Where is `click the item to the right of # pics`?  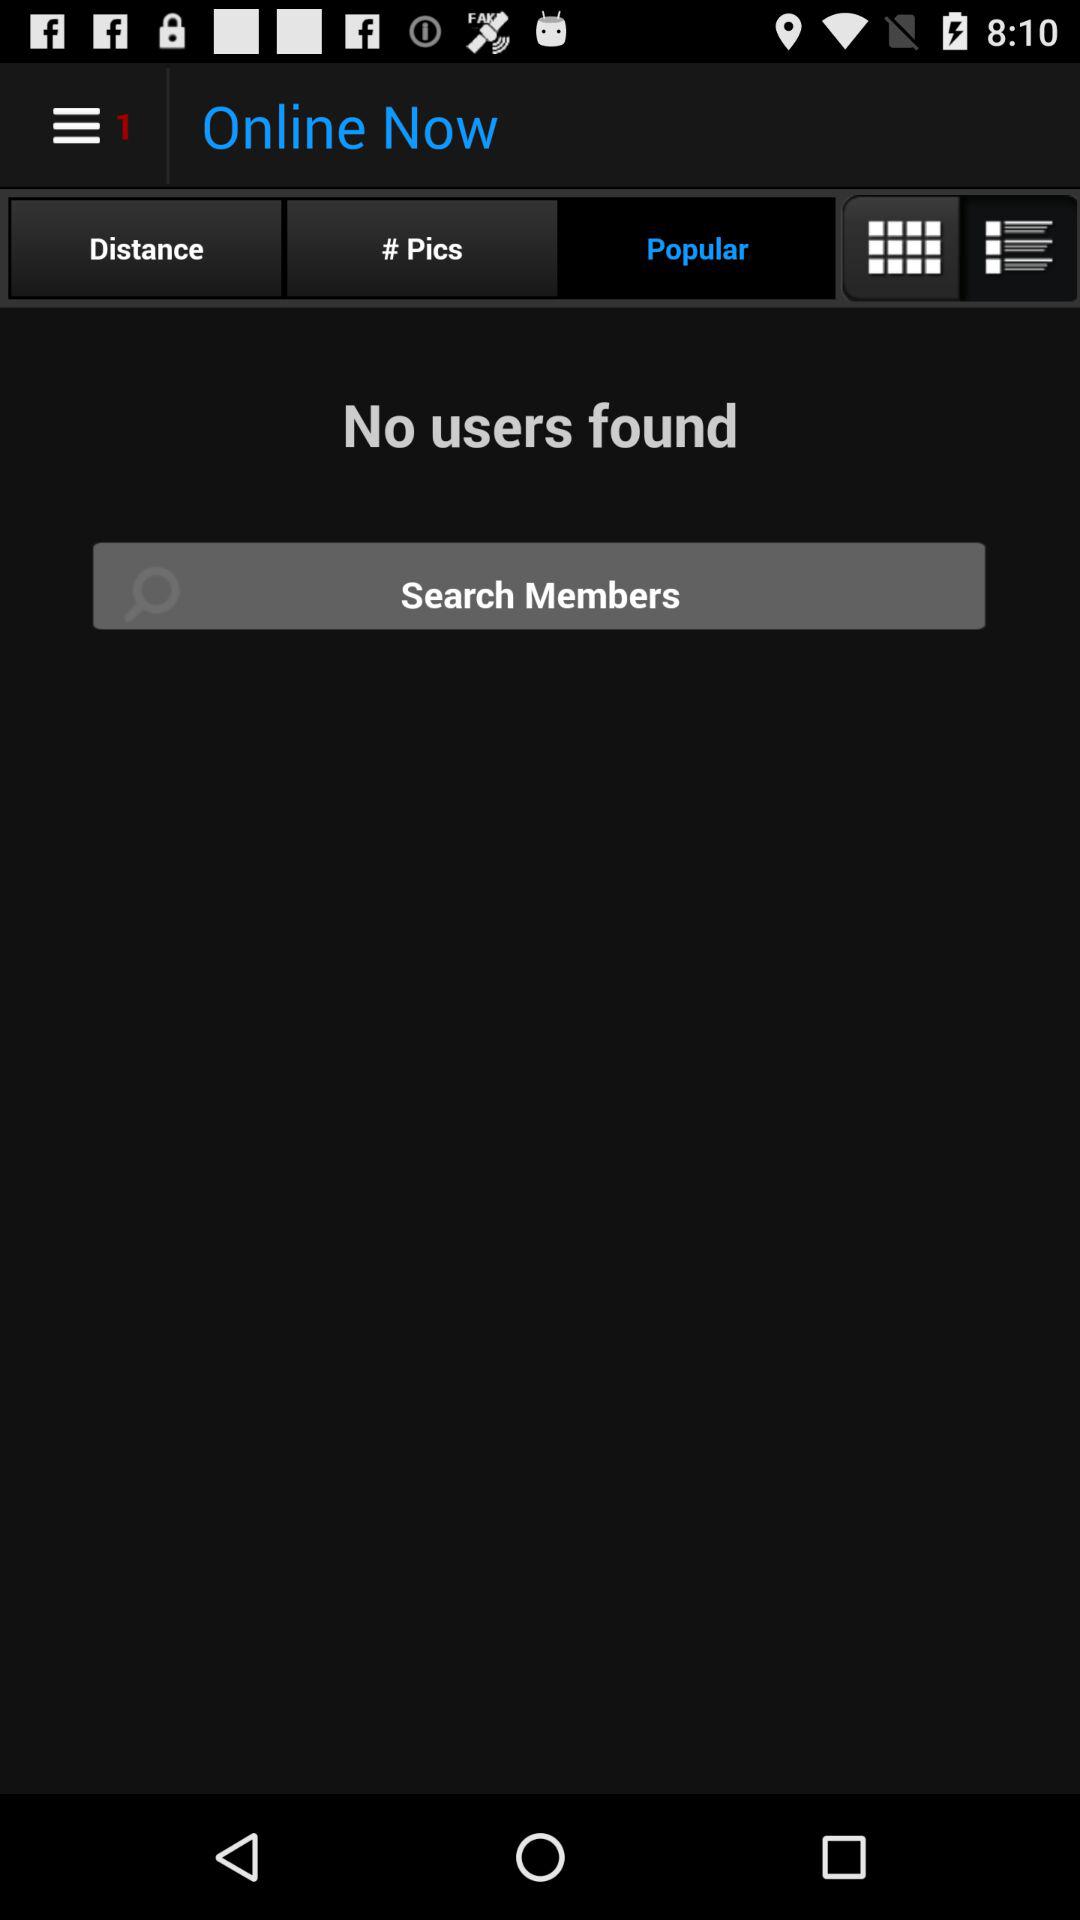 click the item to the right of # pics is located at coordinates (698, 248).